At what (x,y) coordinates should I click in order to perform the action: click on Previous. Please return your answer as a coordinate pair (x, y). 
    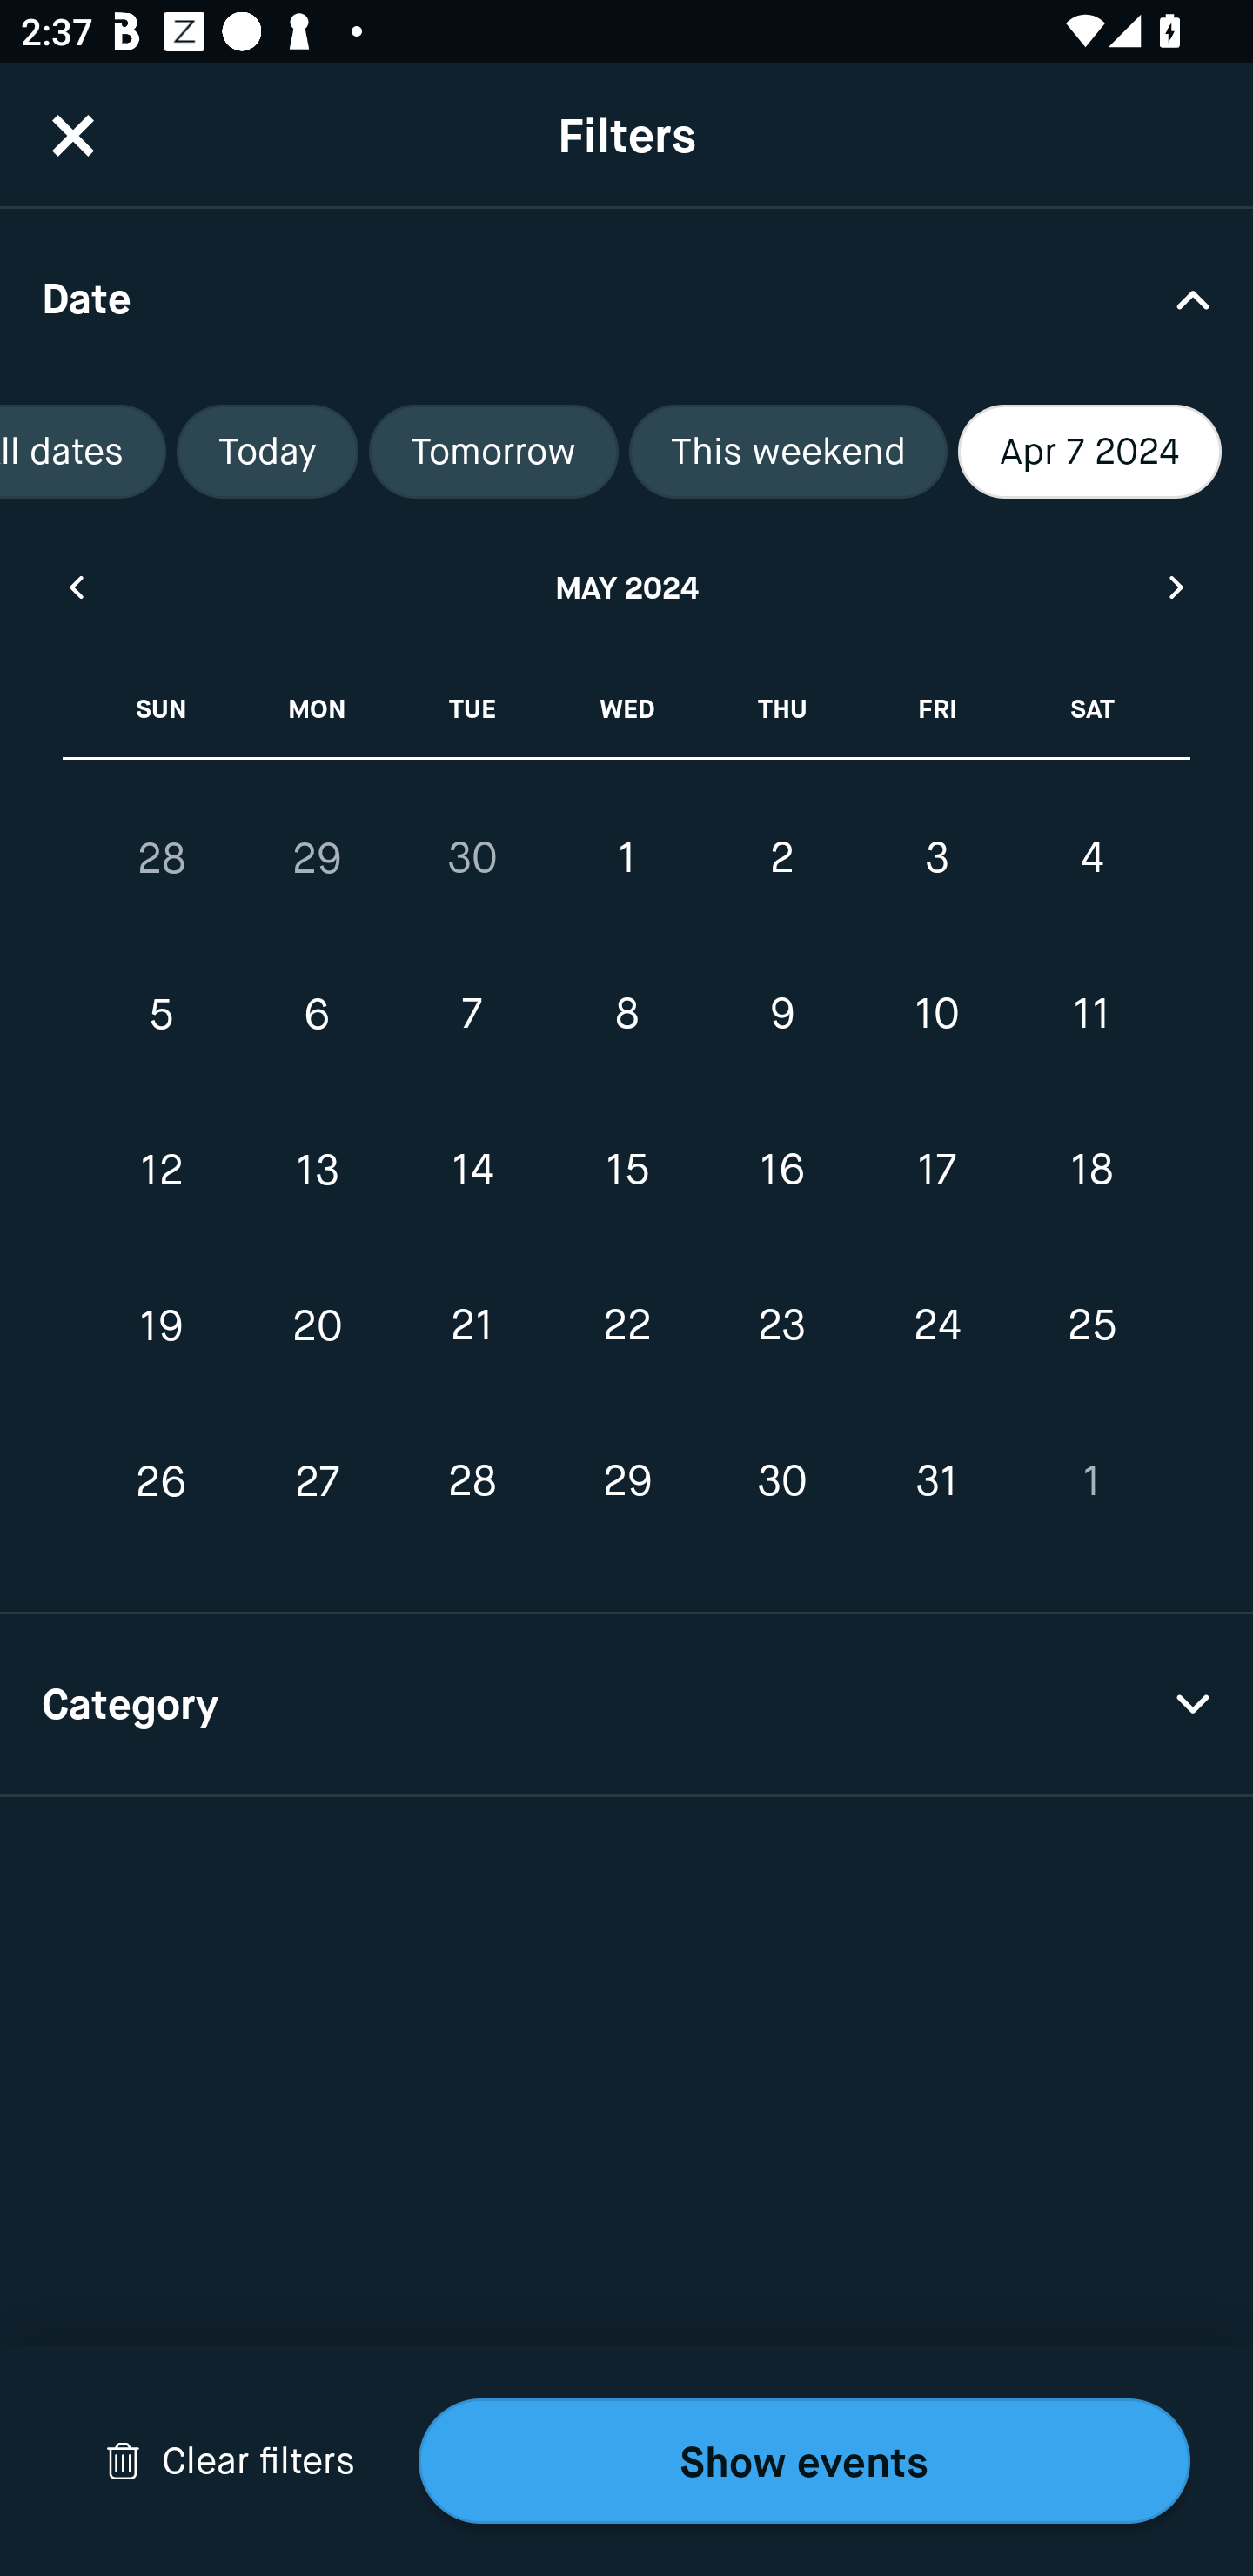
    Looking at the image, I should click on (75, 587).